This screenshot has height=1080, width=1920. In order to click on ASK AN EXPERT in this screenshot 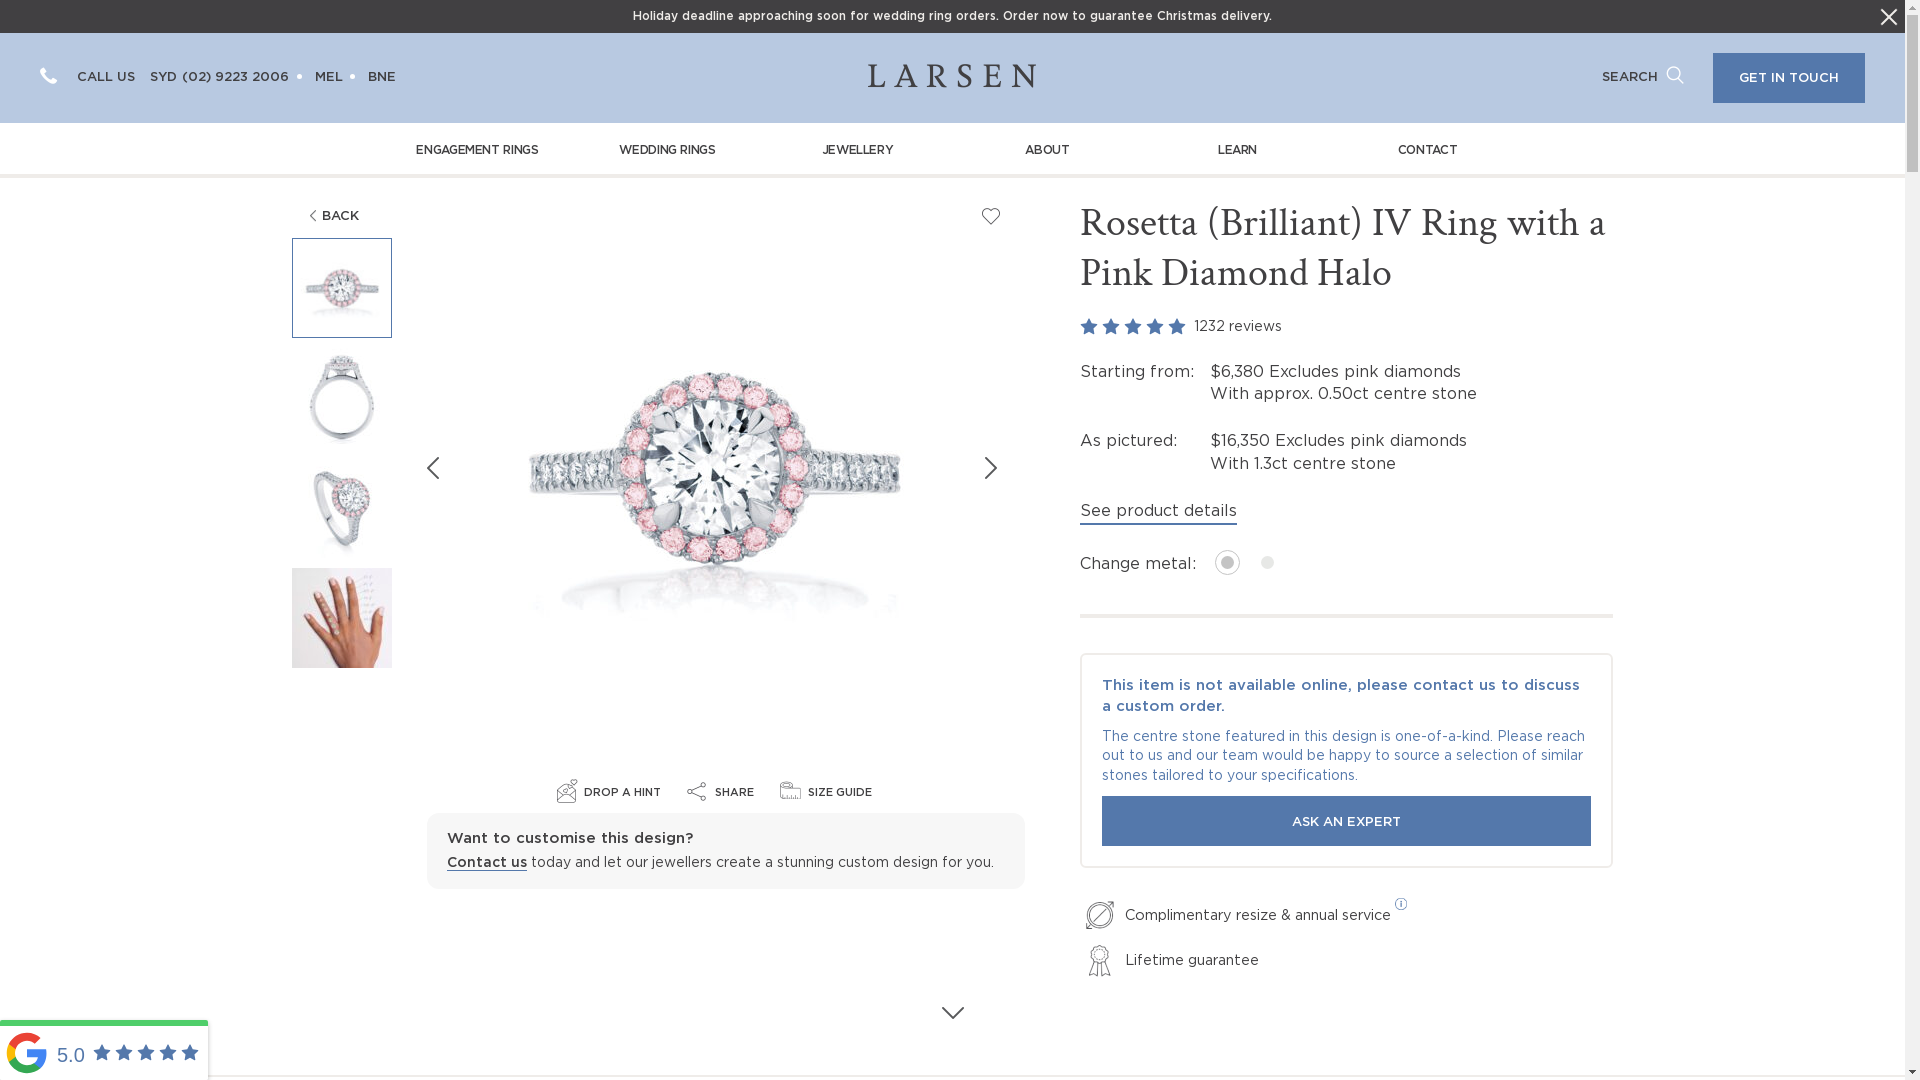, I will do `click(1346, 821)`.